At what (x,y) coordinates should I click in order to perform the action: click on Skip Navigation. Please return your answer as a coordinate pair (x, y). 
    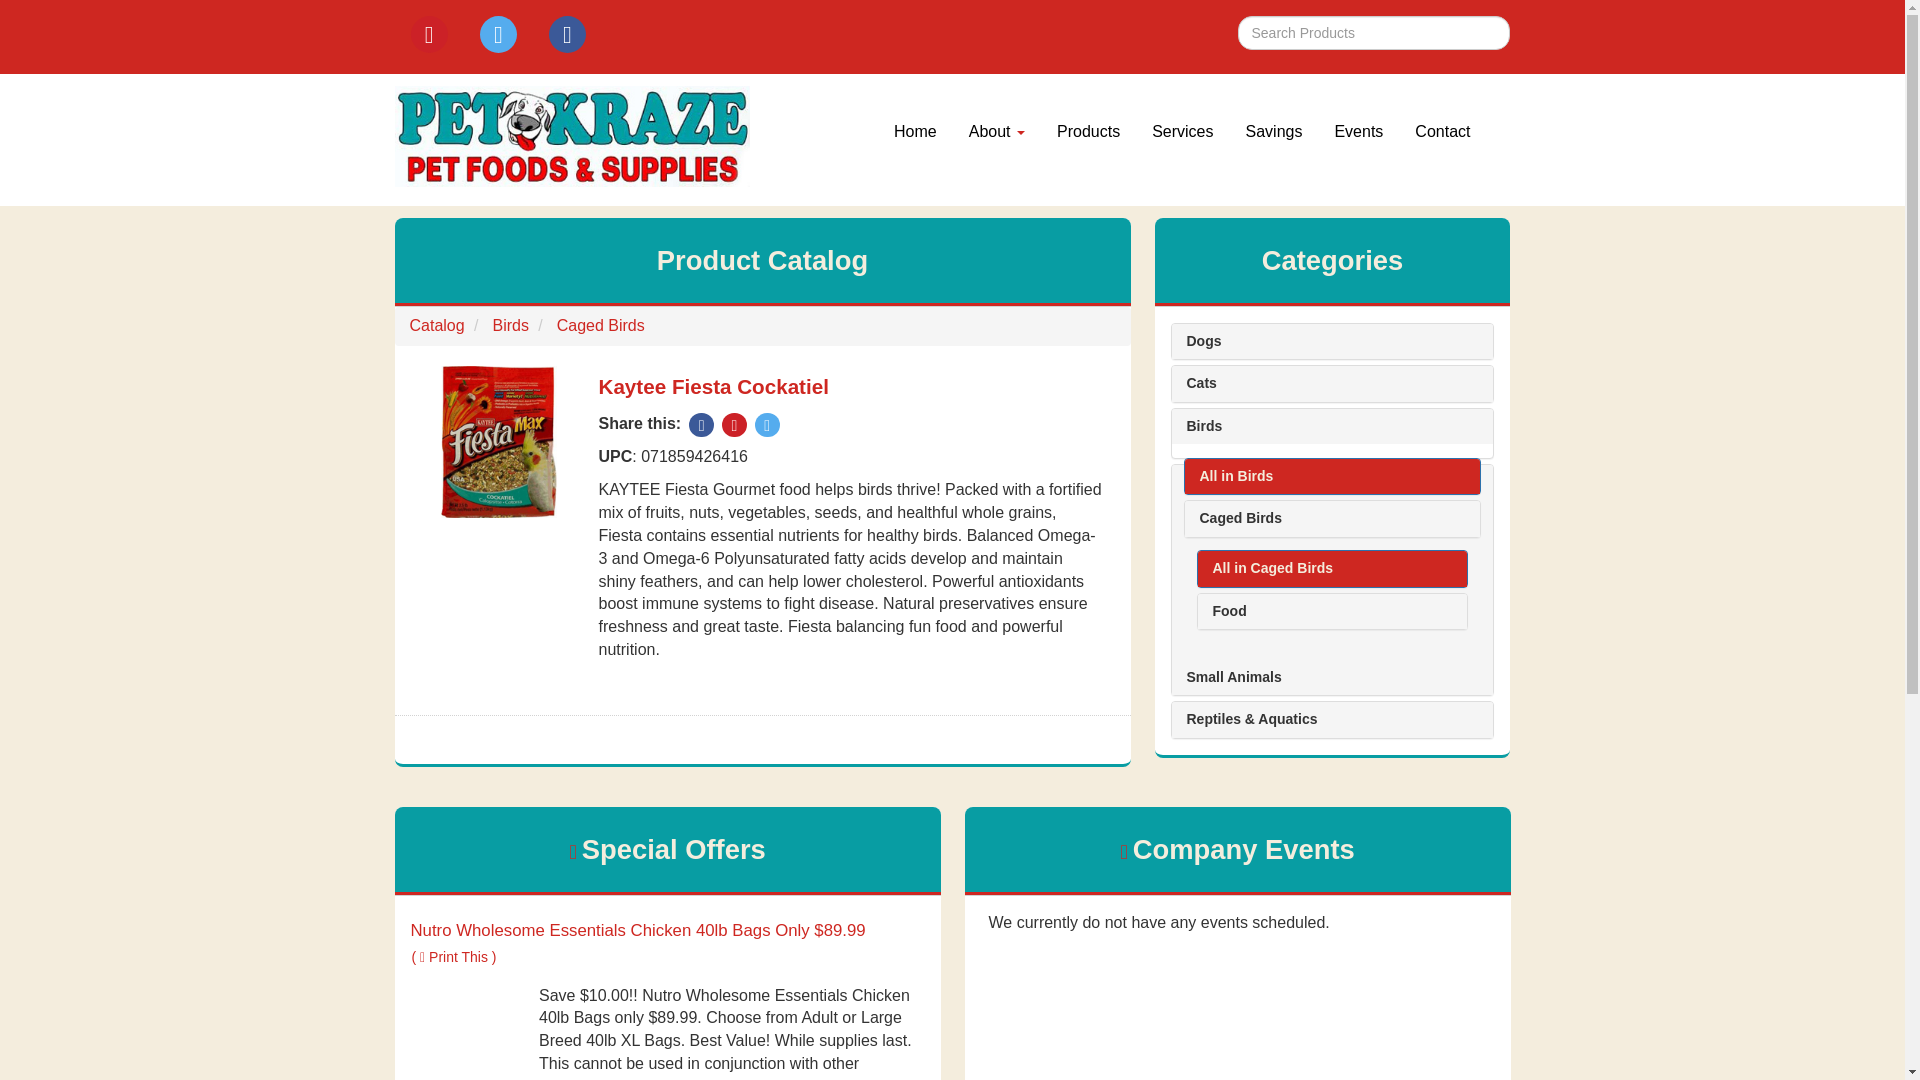
    Looking at the image, I should click on (805, 88).